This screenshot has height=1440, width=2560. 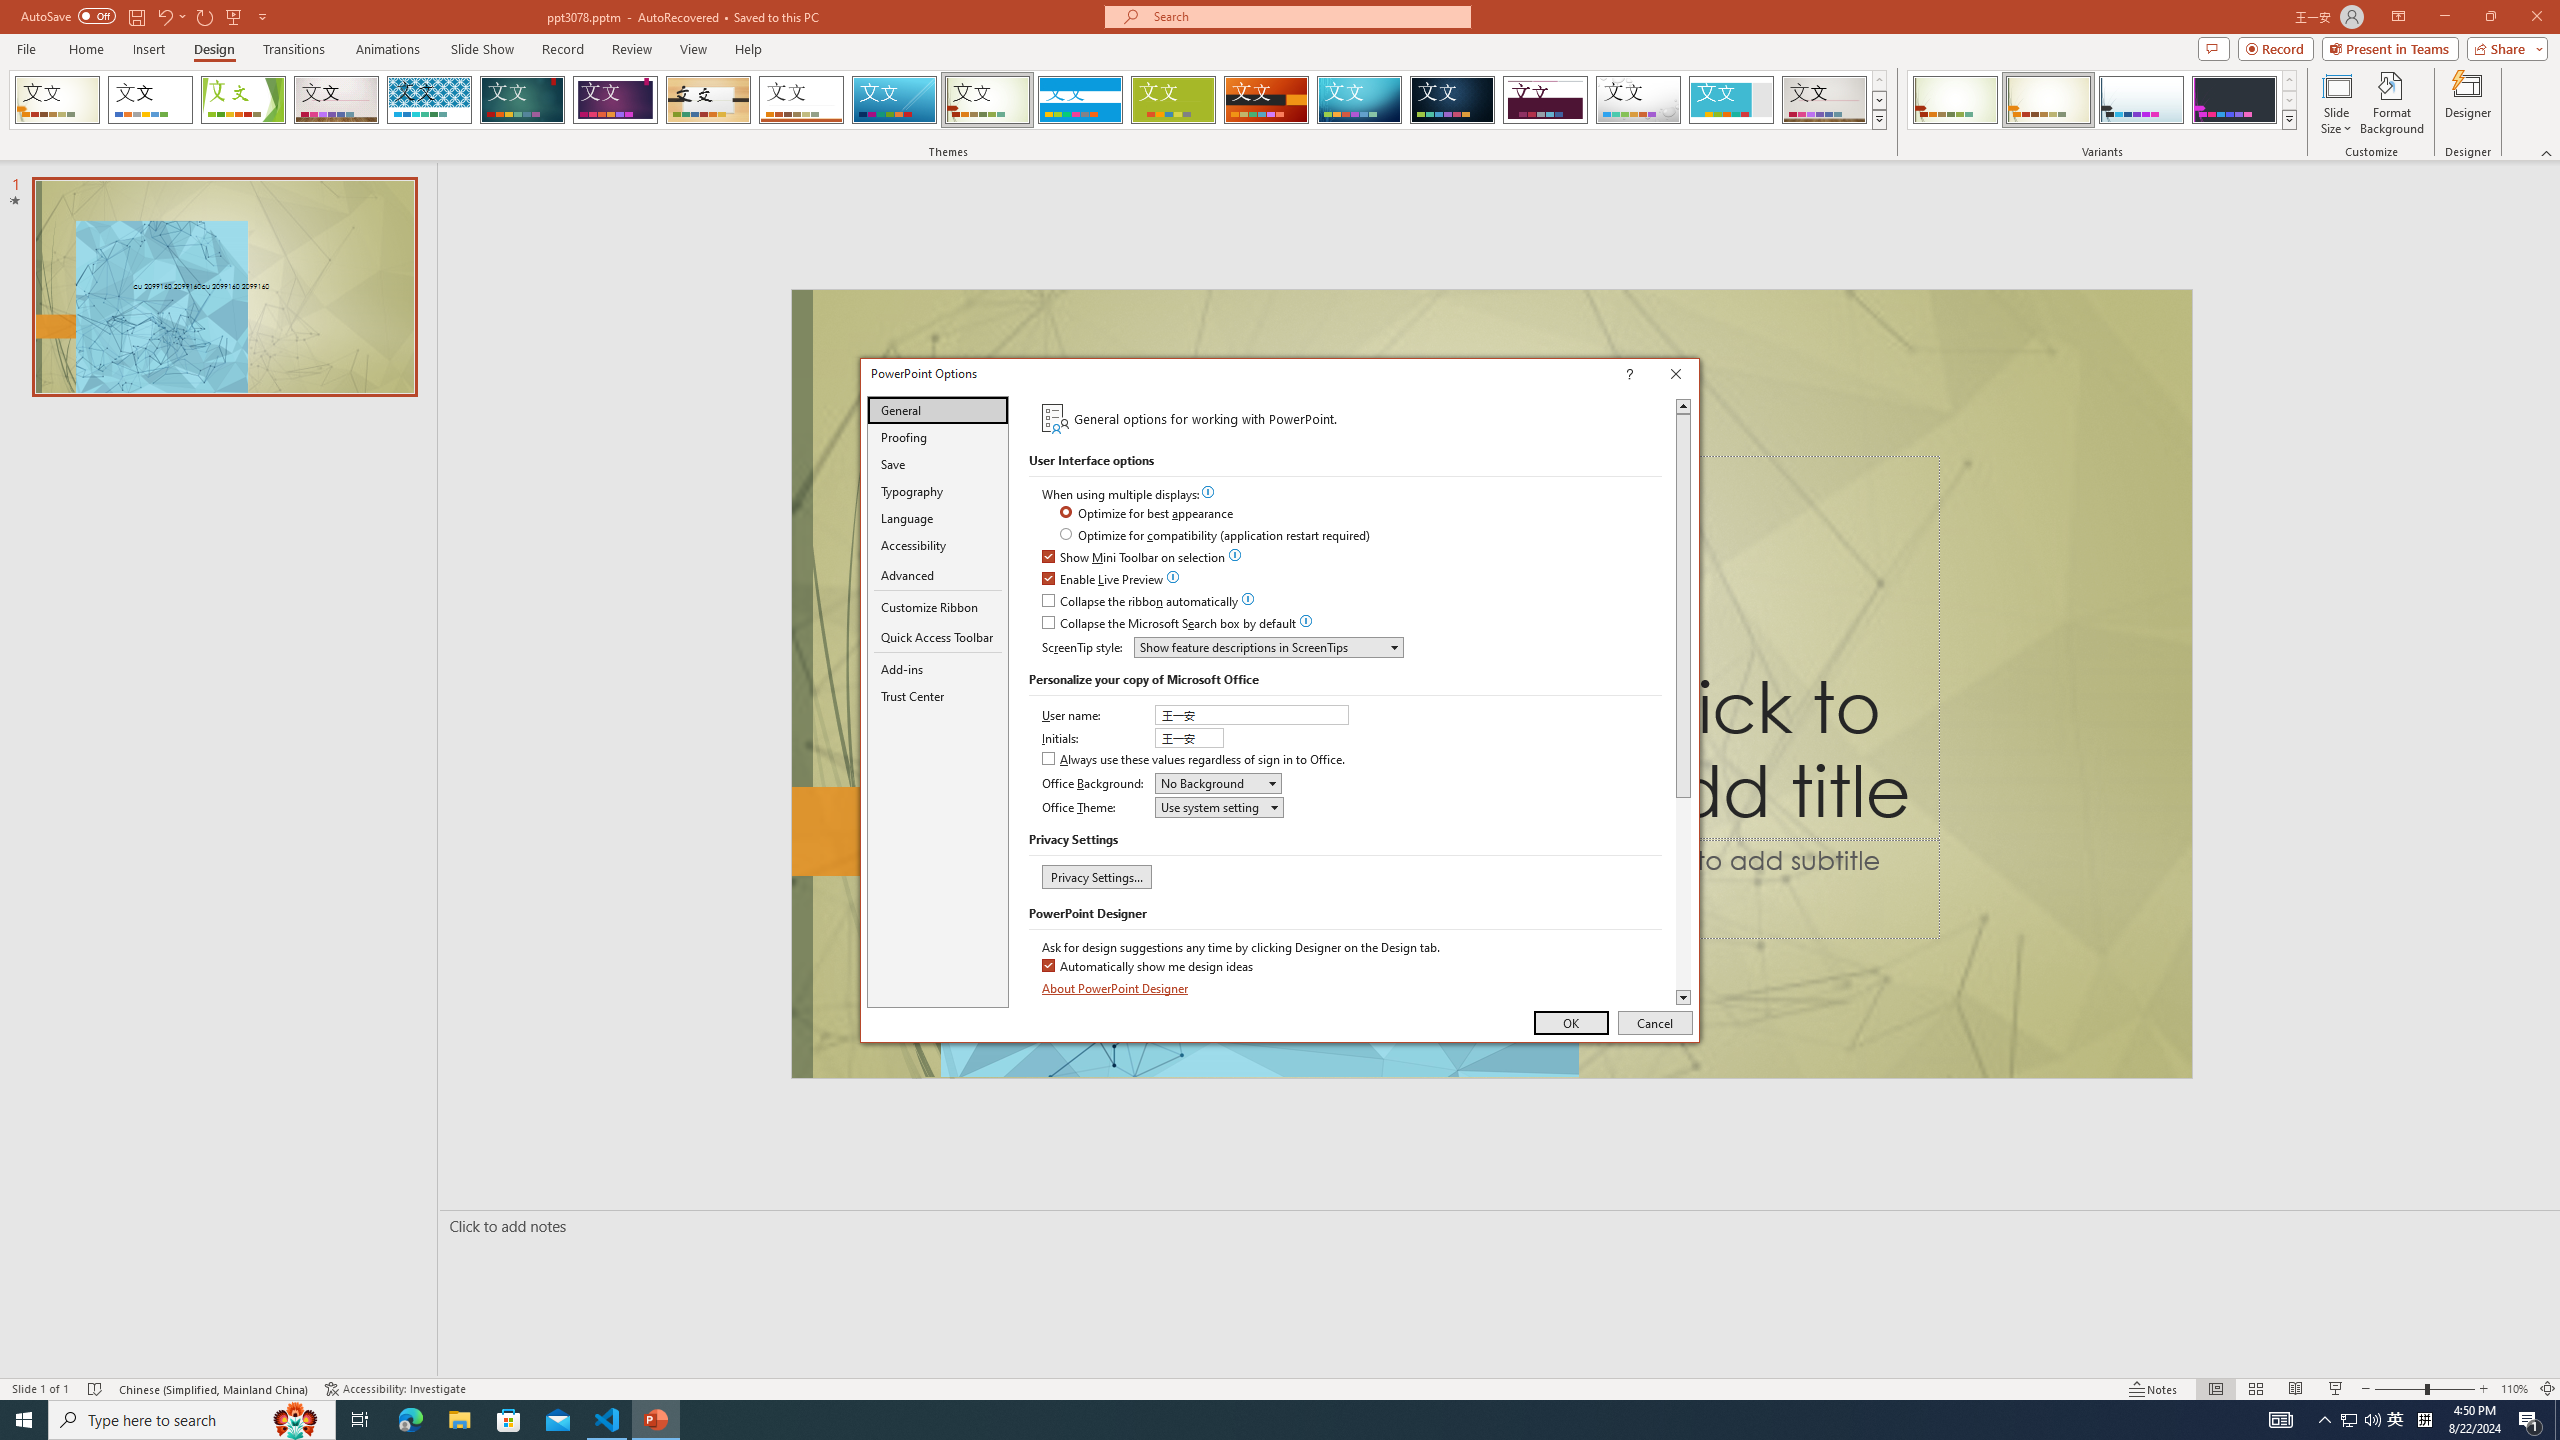 I want to click on Initials, so click(x=1190, y=738).